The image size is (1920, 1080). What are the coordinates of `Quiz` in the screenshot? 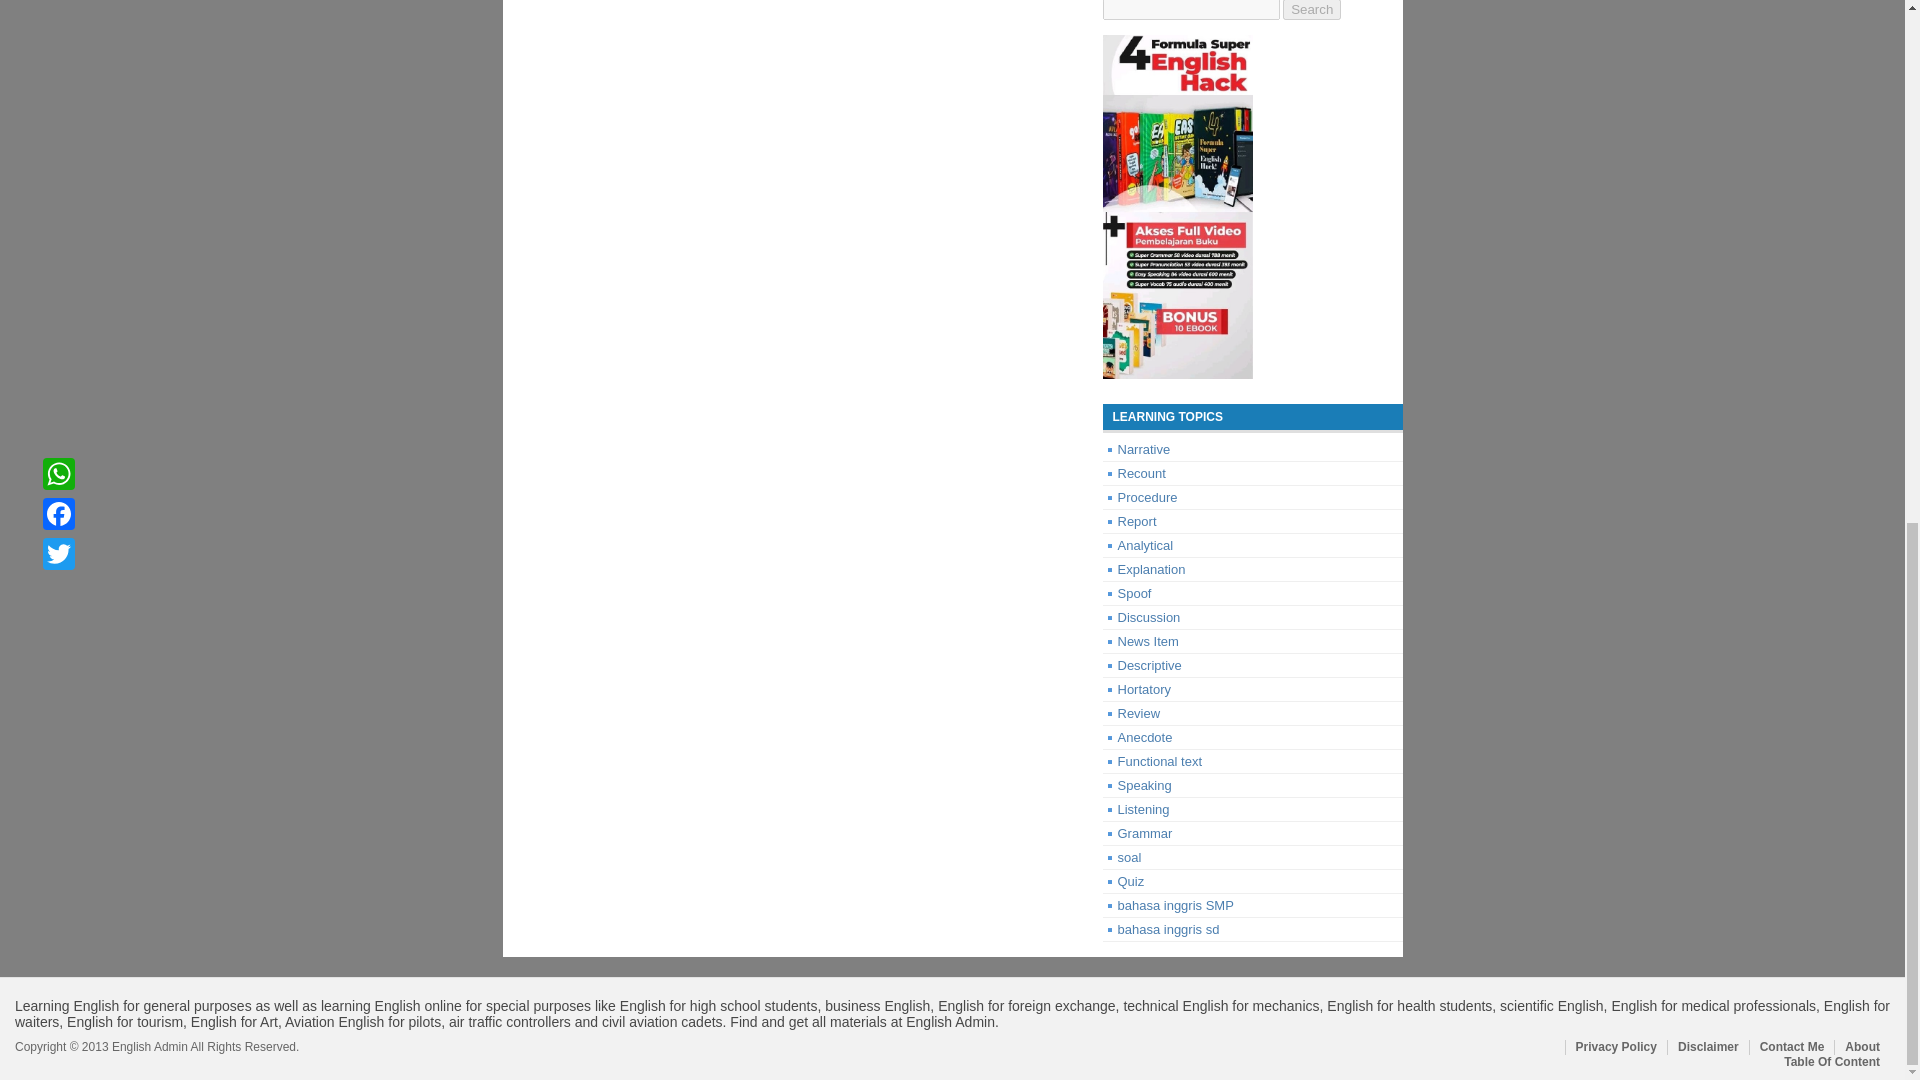 It's located at (1130, 880).